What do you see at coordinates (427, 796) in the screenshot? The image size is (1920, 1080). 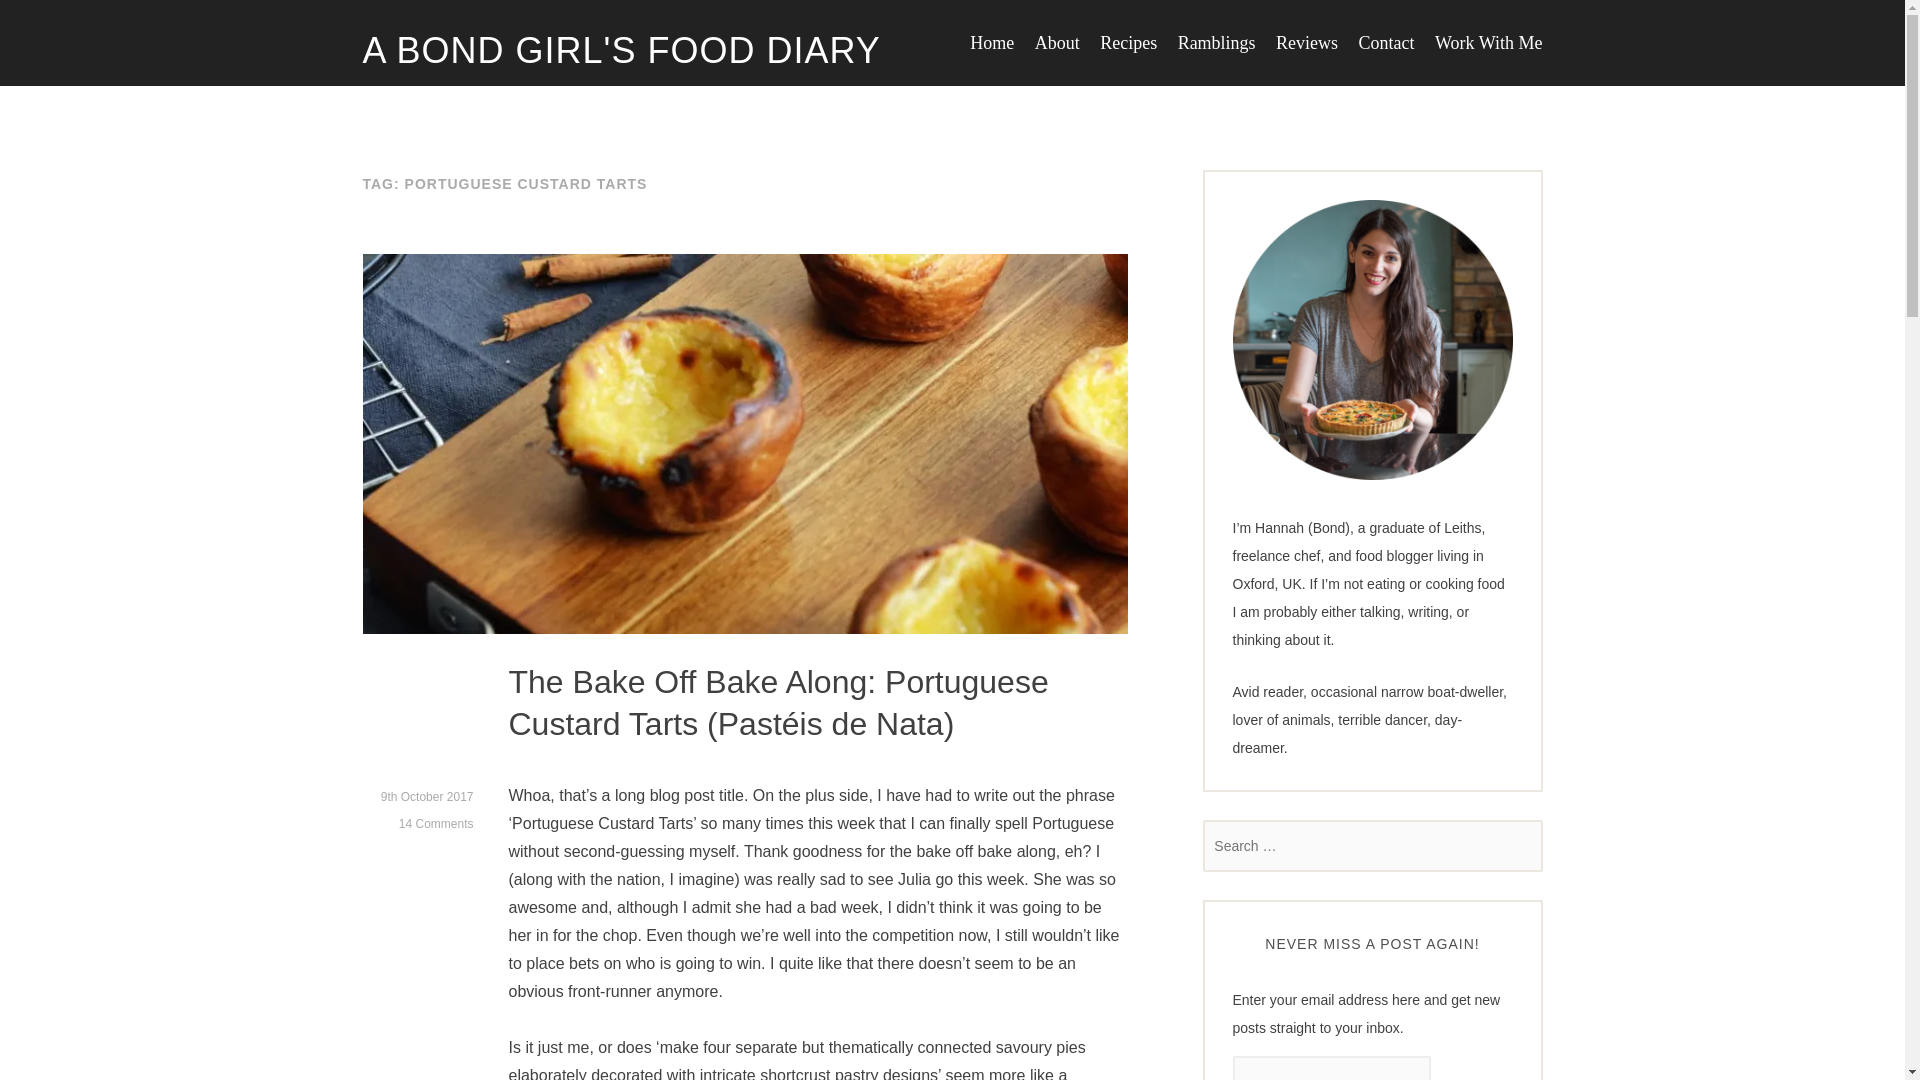 I see `9th October 2017` at bounding box center [427, 796].